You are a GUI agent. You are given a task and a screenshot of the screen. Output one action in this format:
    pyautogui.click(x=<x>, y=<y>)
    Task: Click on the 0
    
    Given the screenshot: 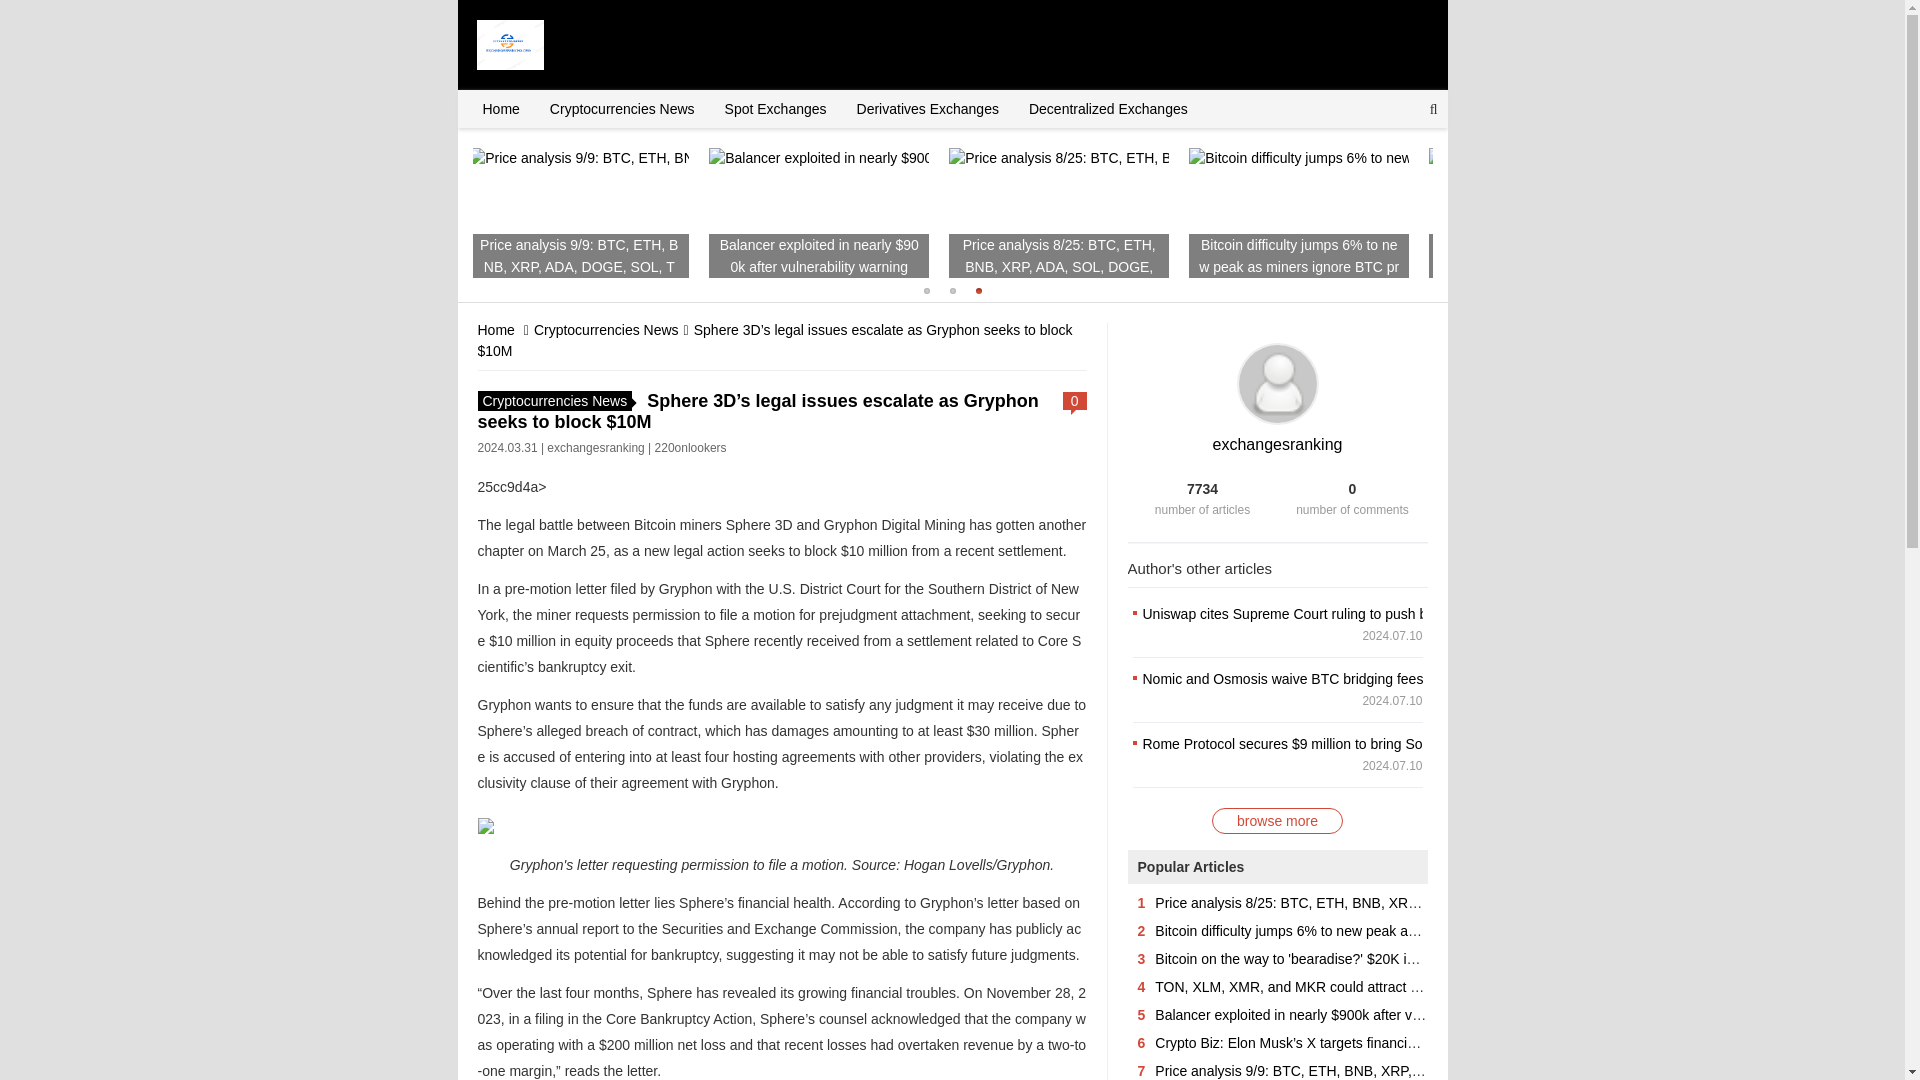 What is the action you would take?
    pyautogui.click(x=1074, y=401)
    